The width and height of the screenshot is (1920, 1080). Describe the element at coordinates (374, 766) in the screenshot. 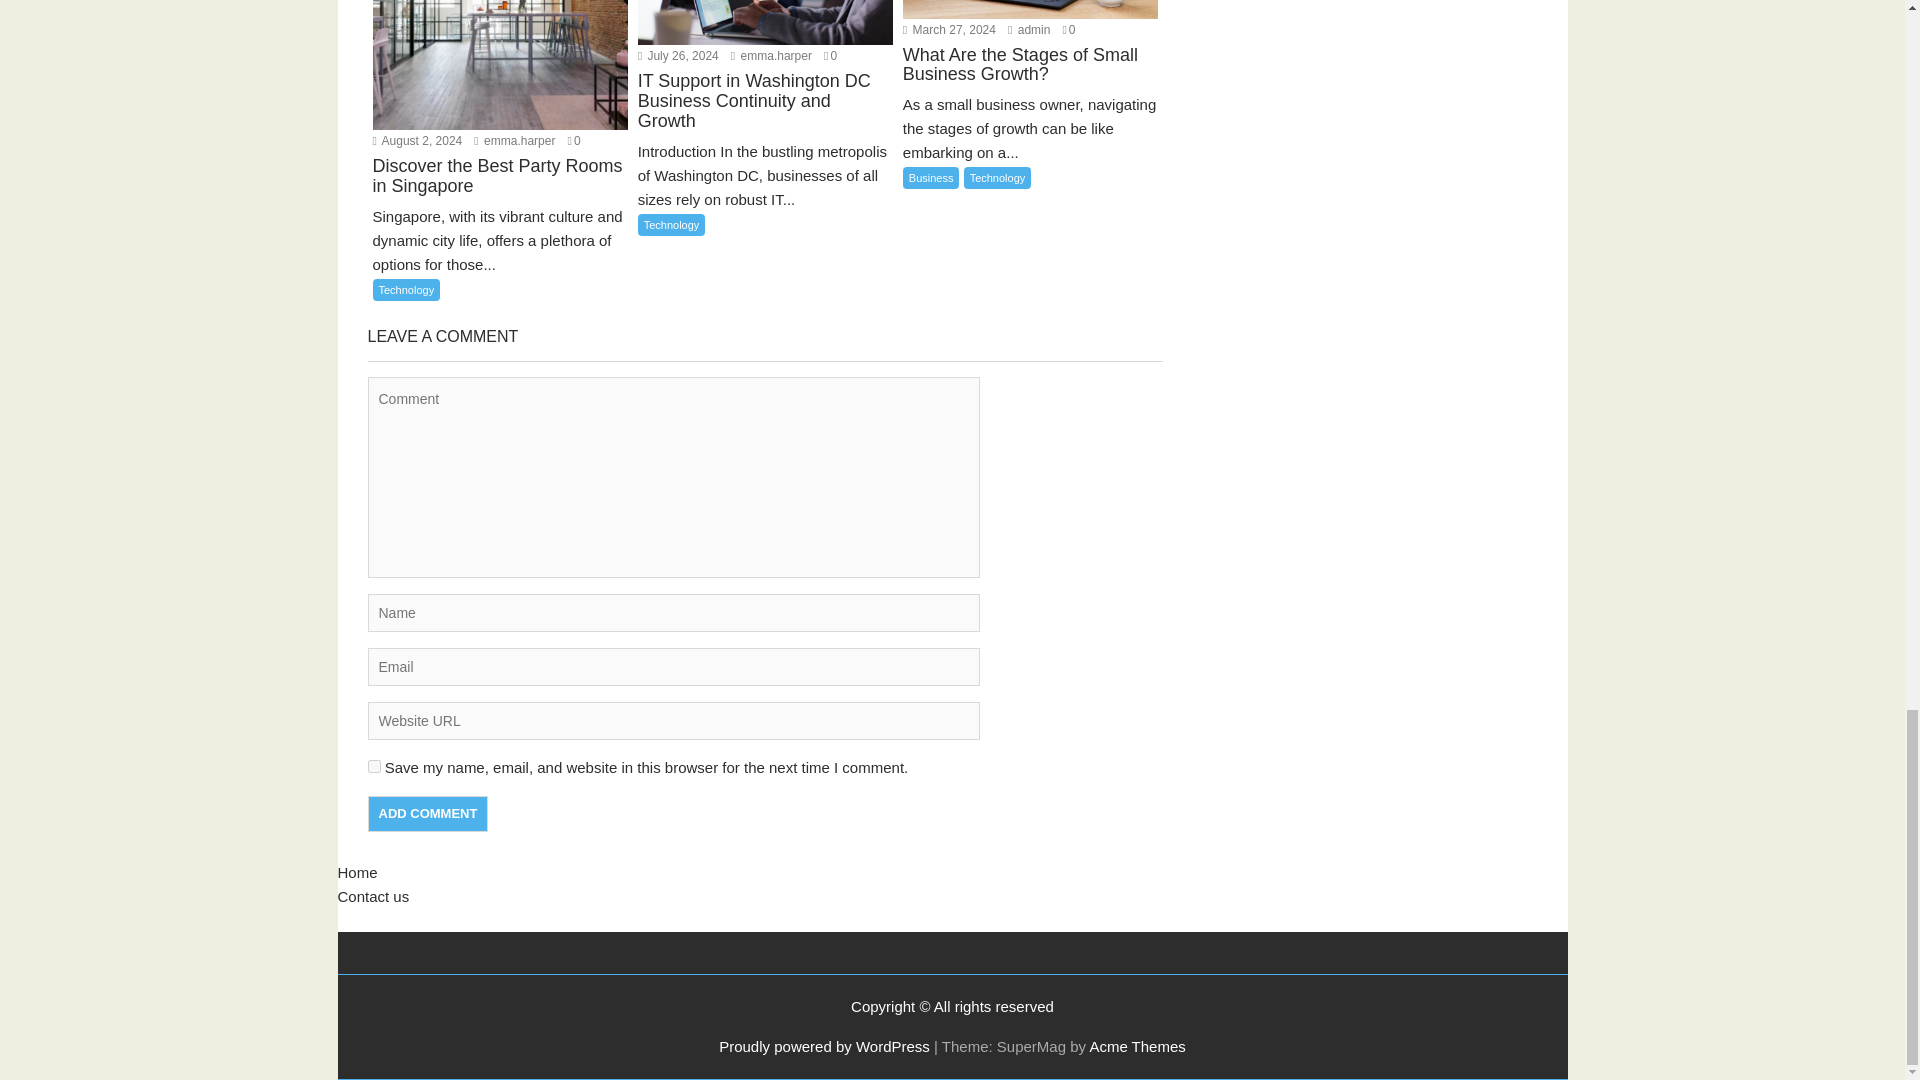

I see `yes` at that location.